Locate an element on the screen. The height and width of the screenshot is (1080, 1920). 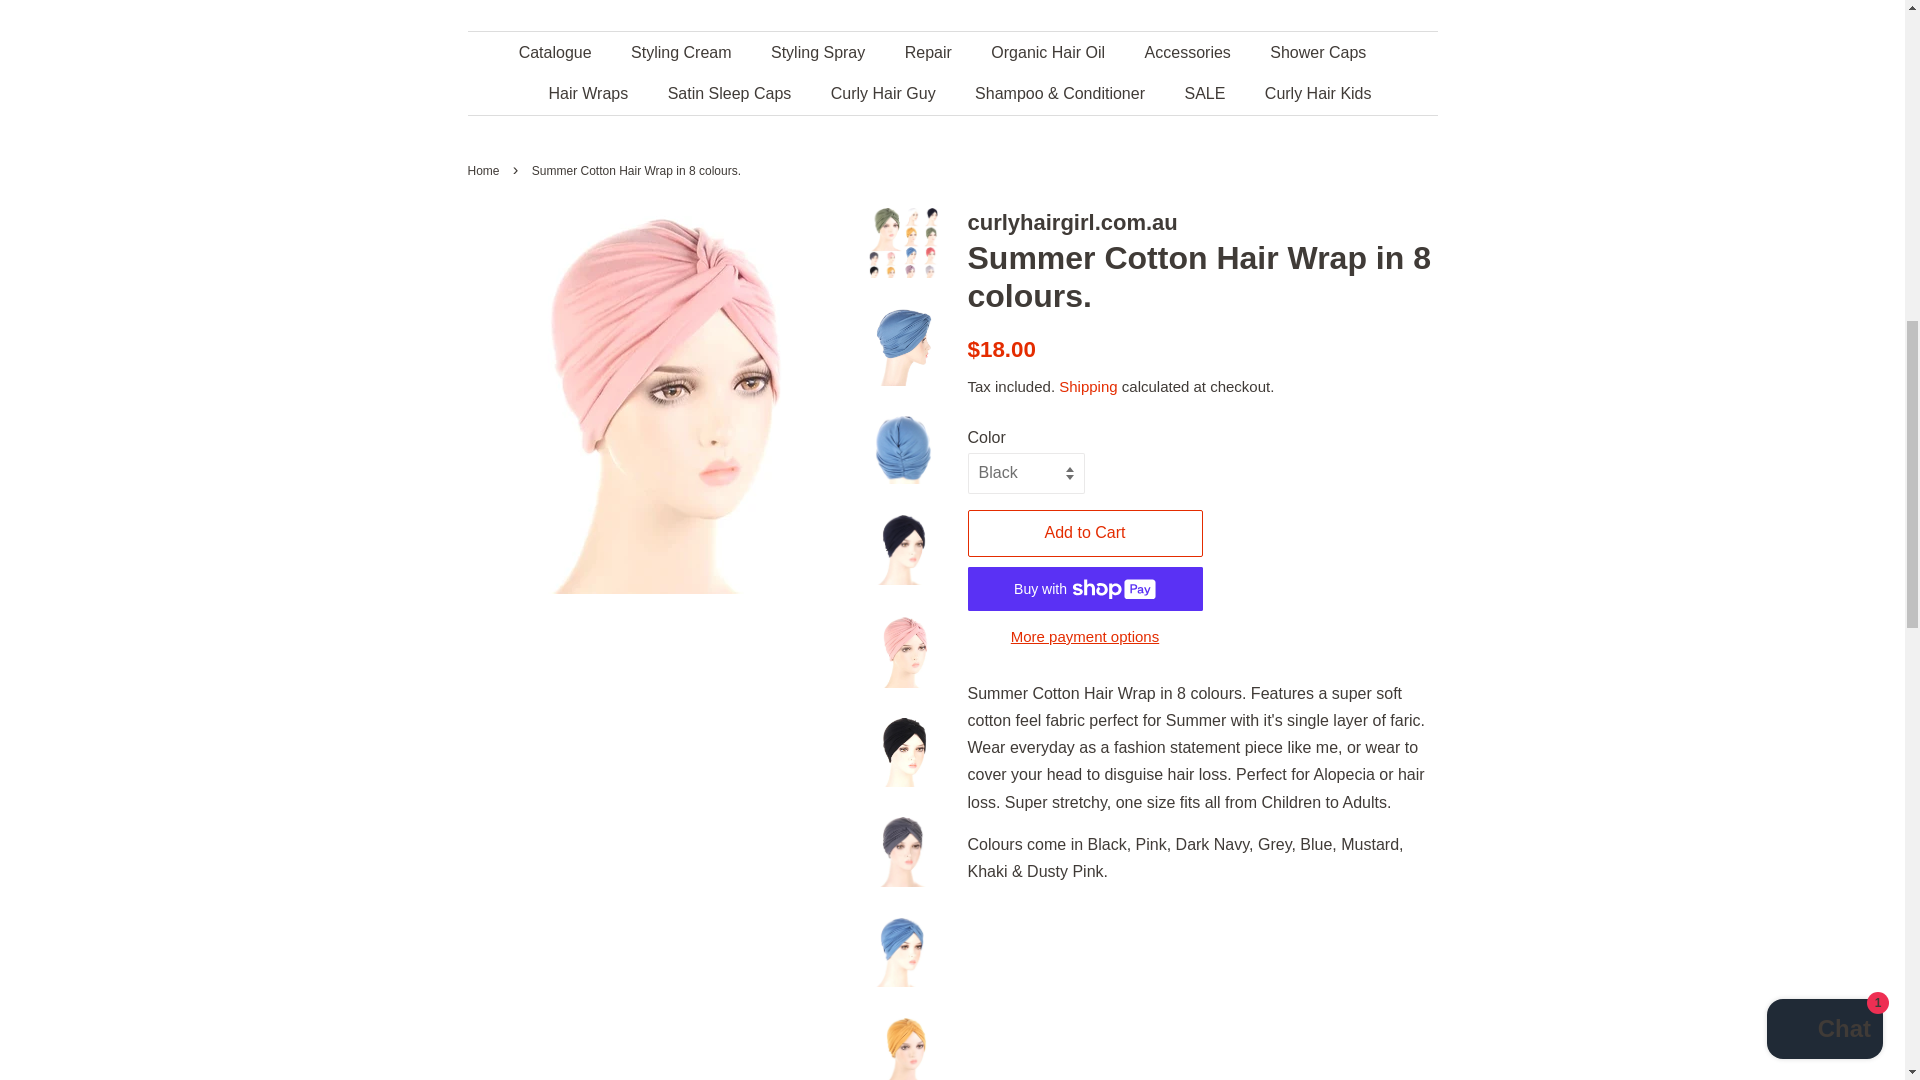
Shower Caps is located at coordinates (1320, 52).